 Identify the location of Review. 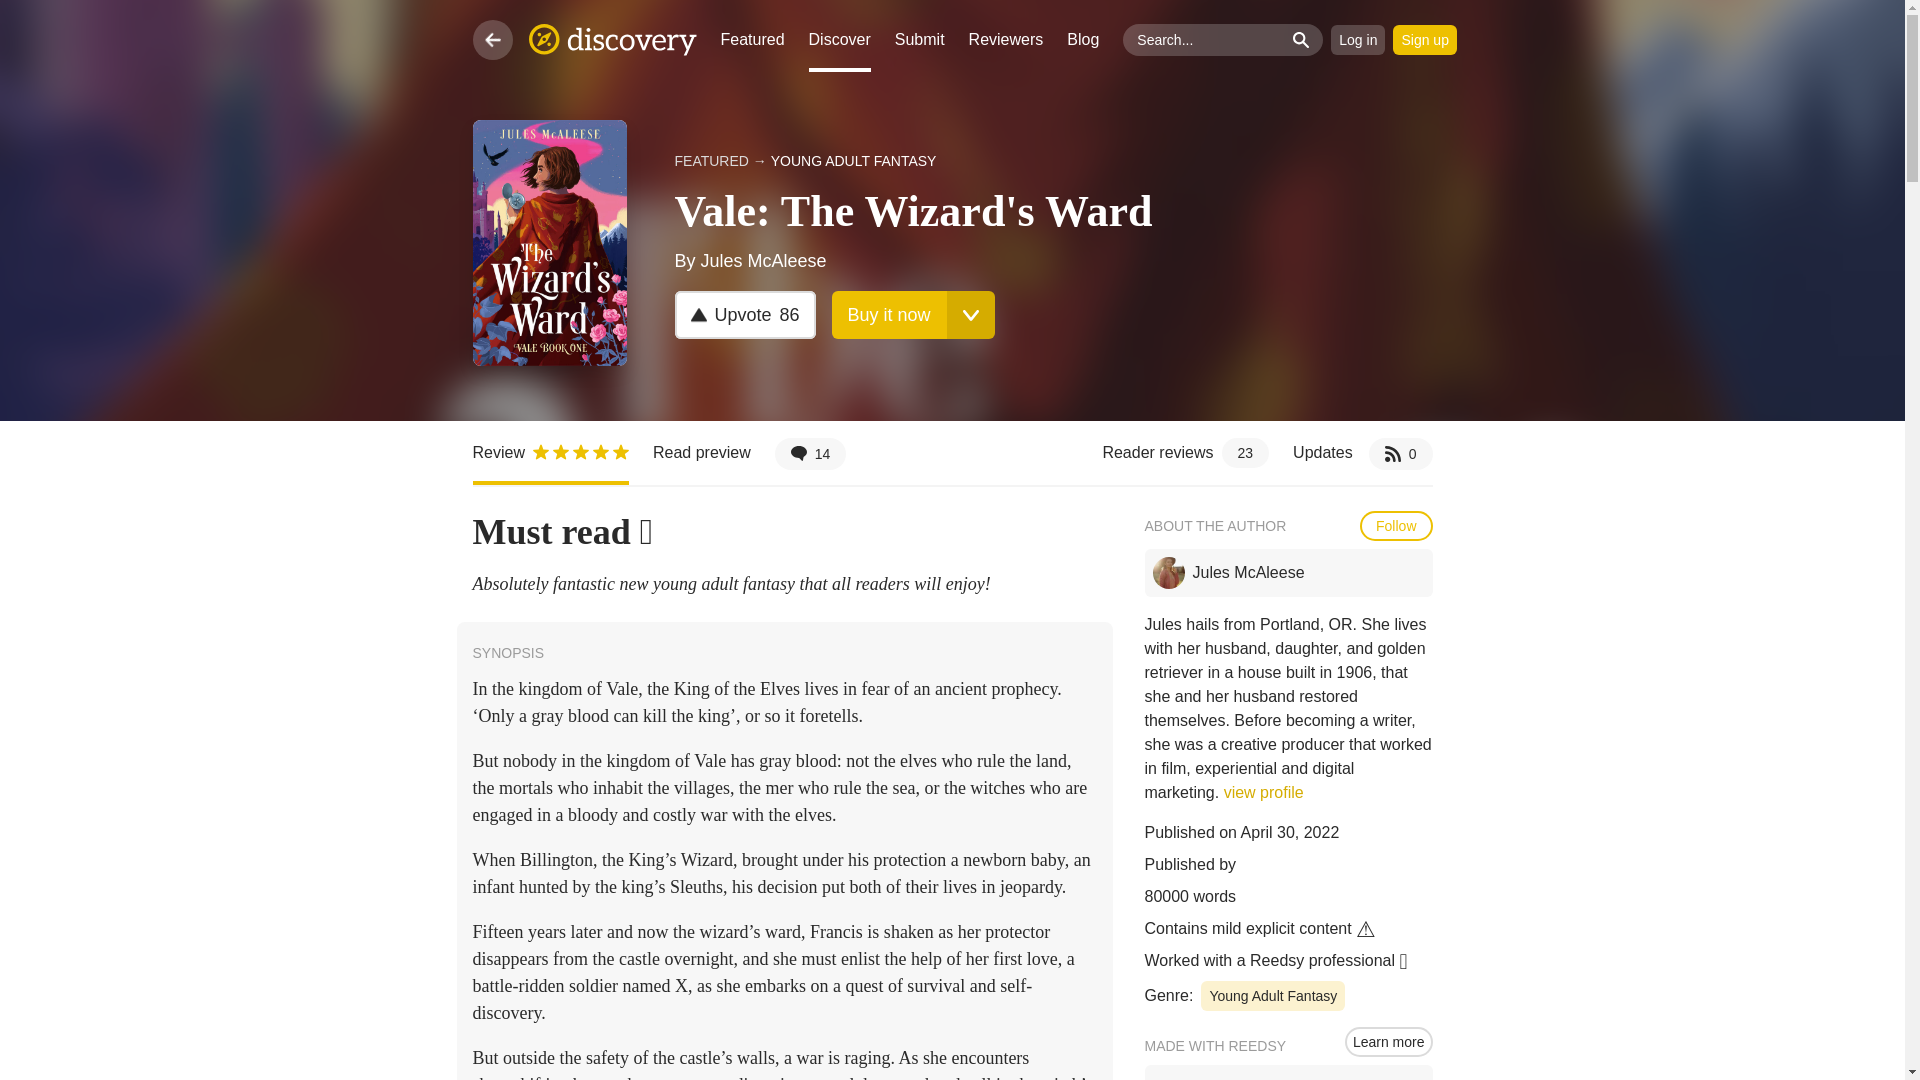
(744, 314).